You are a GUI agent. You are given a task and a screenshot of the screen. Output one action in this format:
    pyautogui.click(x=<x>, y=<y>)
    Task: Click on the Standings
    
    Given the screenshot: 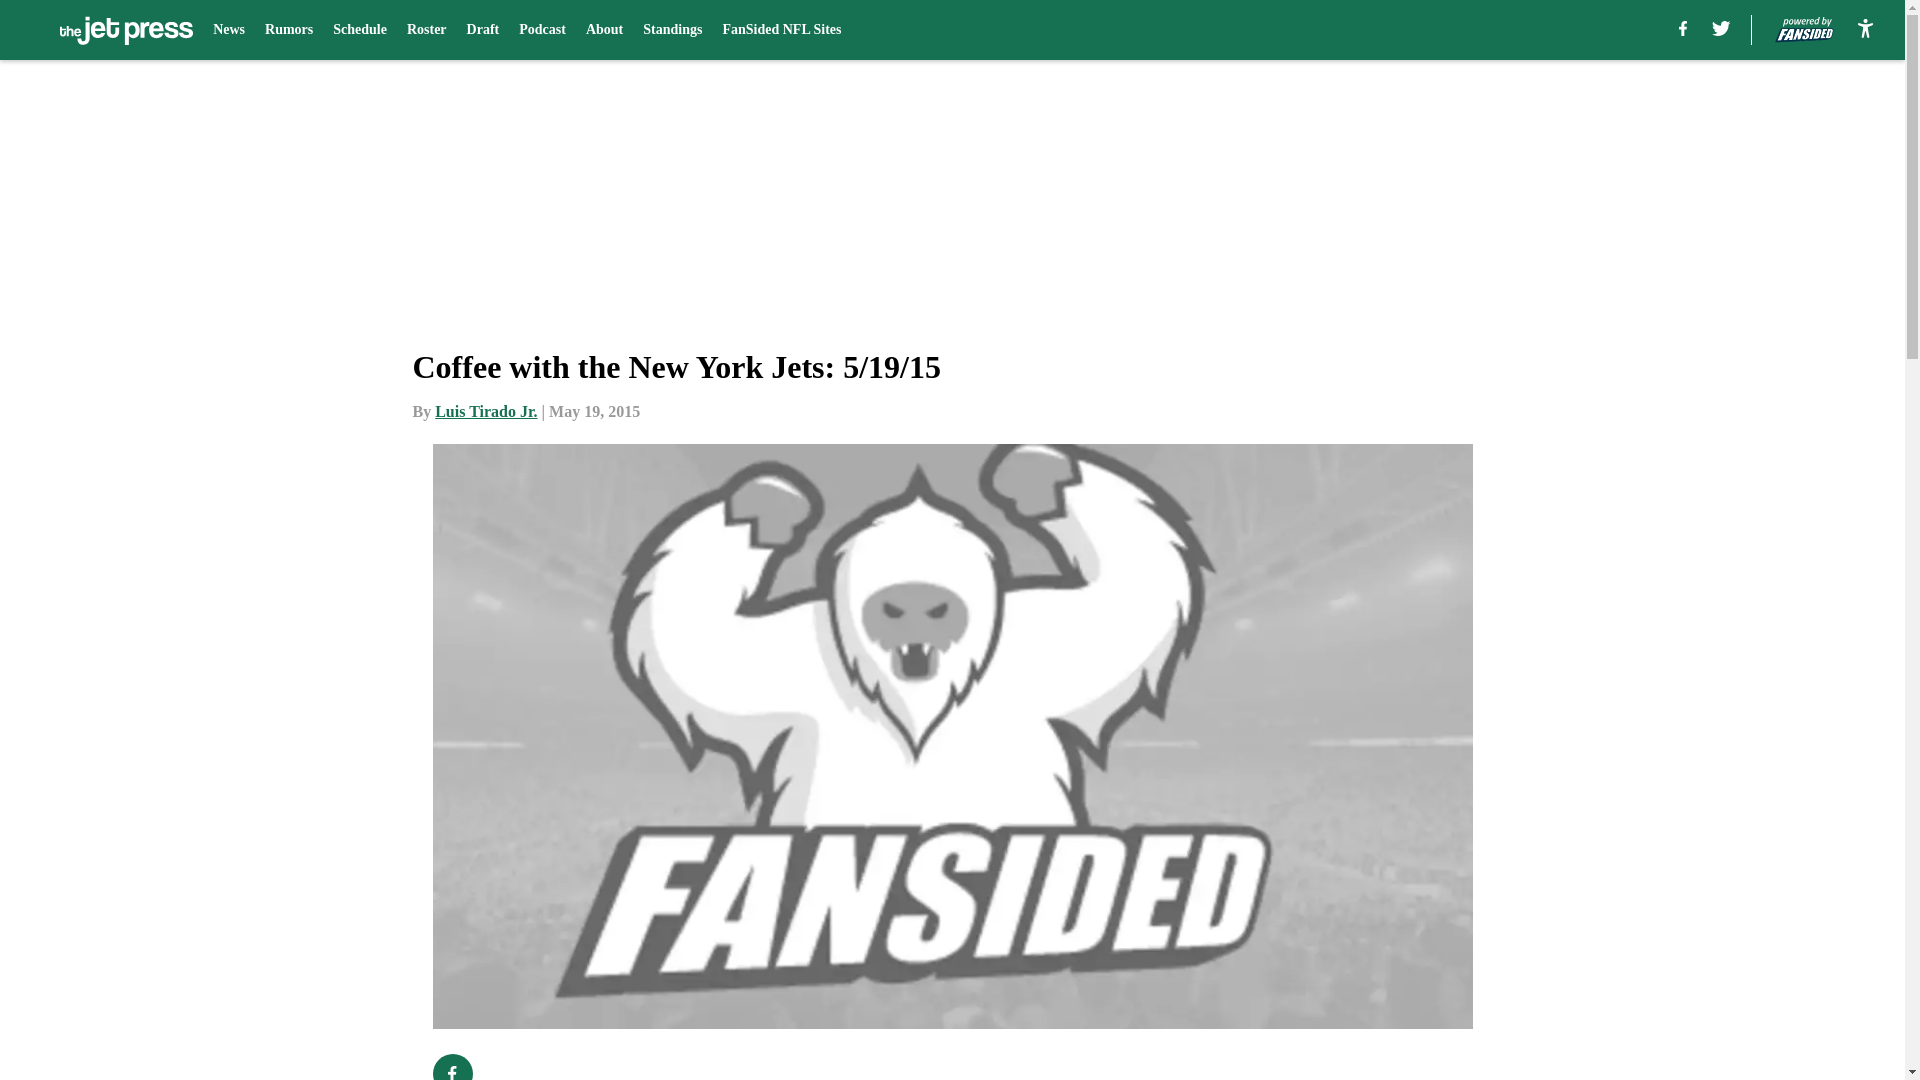 What is the action you would take?
    pyautogui.click(x=672, y=30)
    